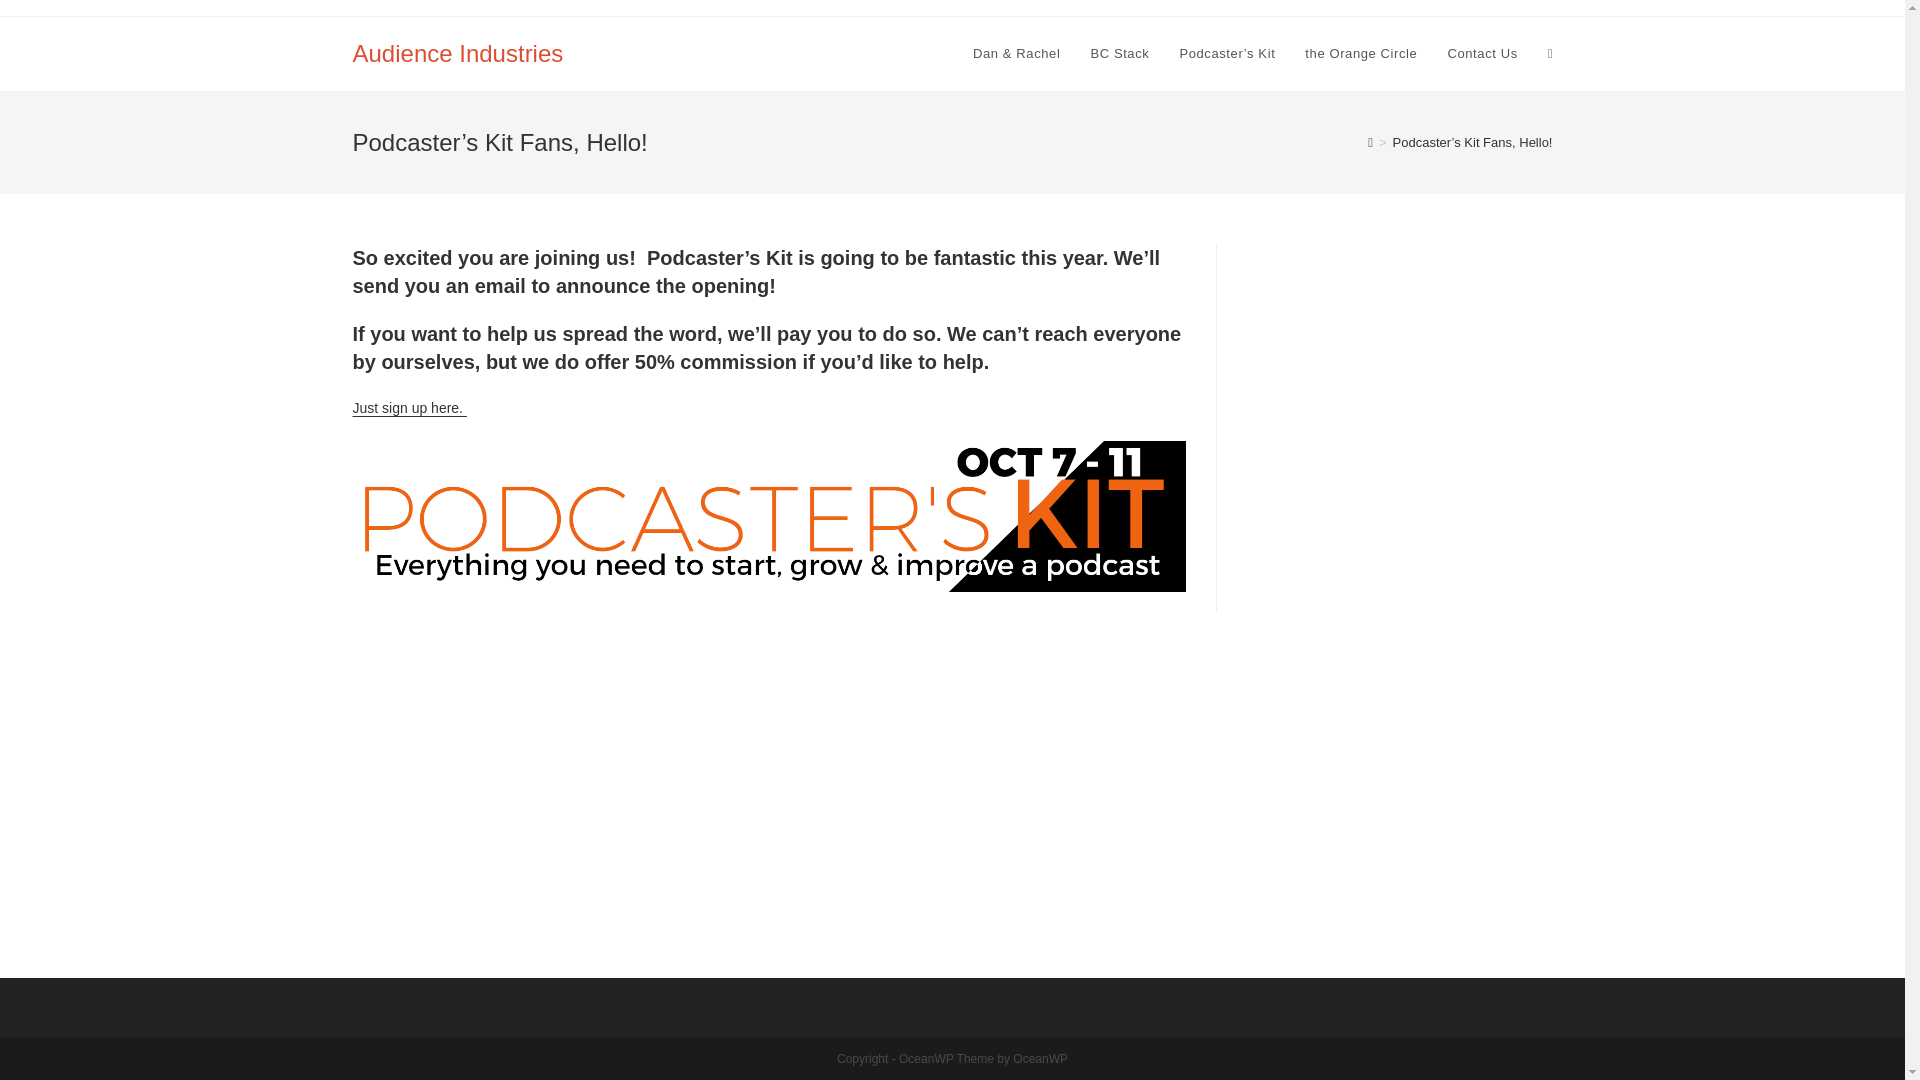  What do you see at coordinates (408, 407) in the screenshot?
I see `Just sign up here. ` at bounding box center [408, 407].